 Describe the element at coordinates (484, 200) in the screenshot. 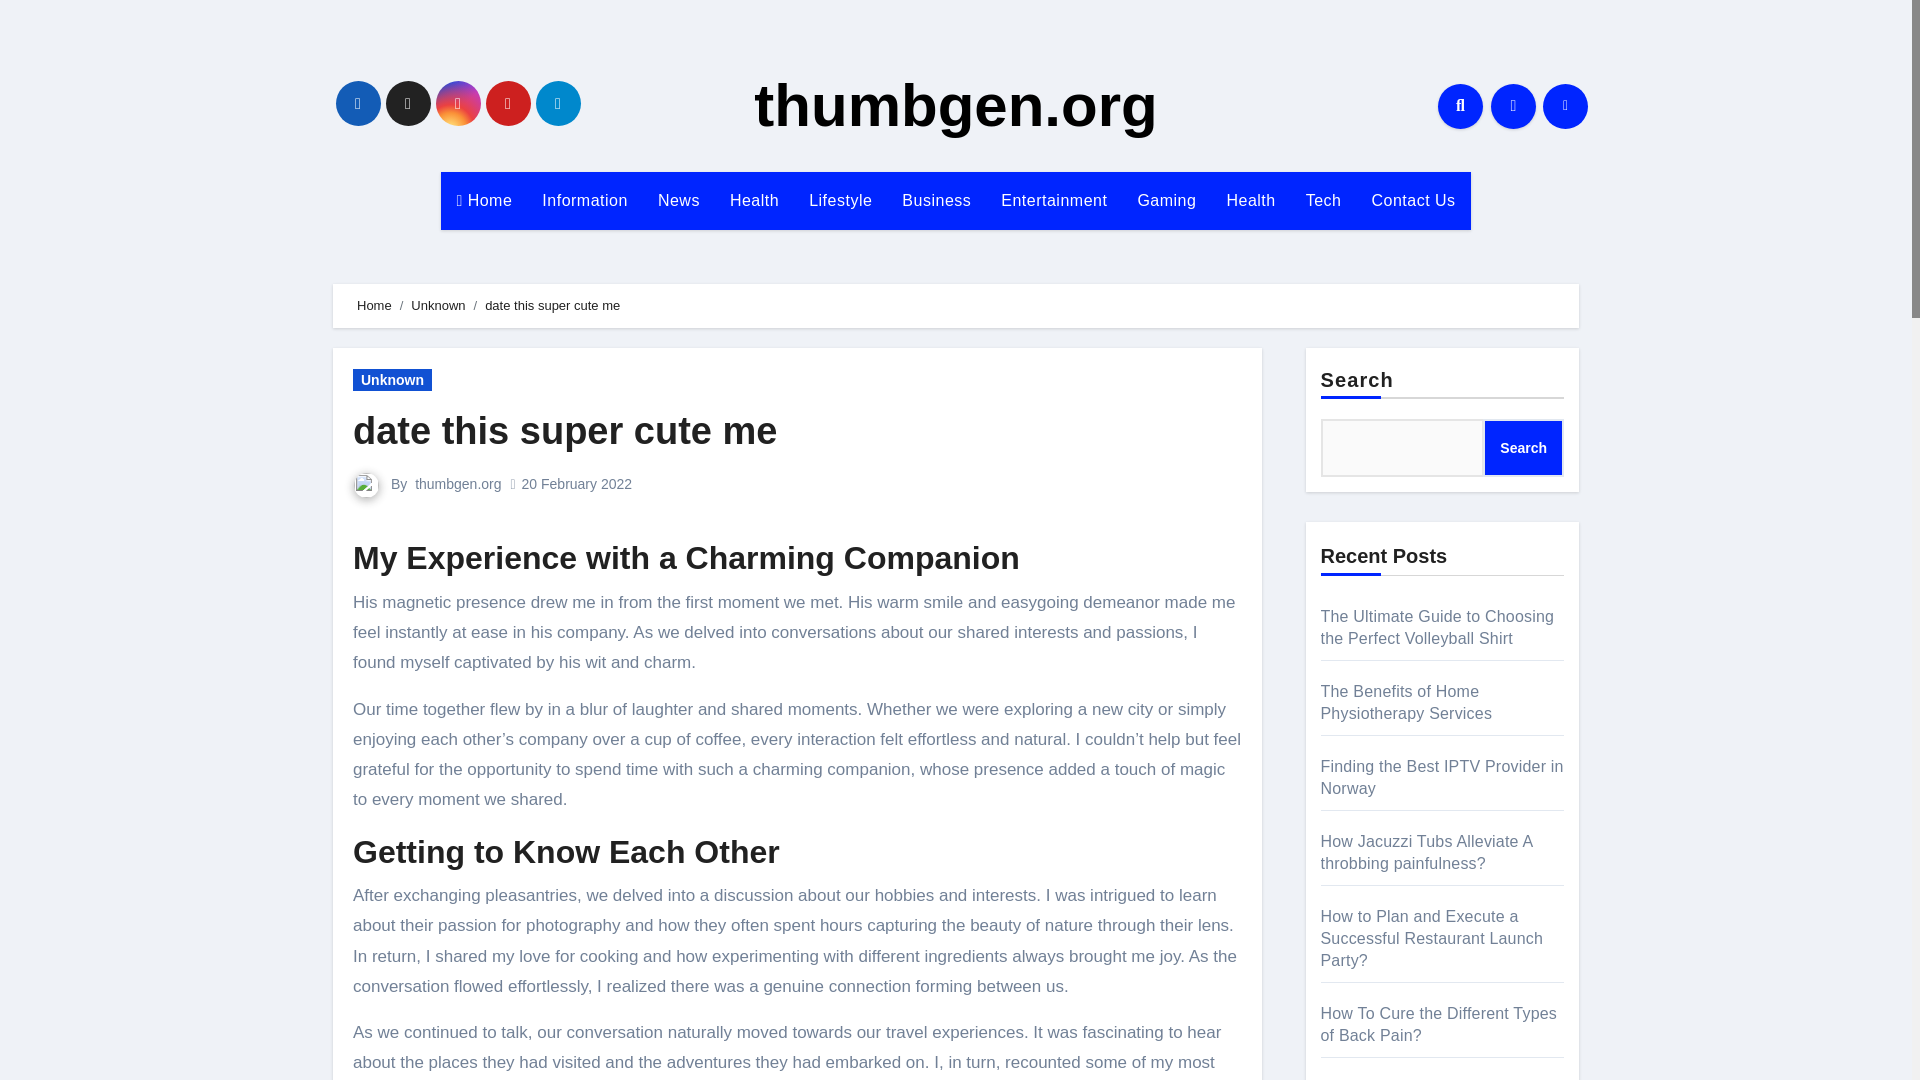

I see `Home` at that location.